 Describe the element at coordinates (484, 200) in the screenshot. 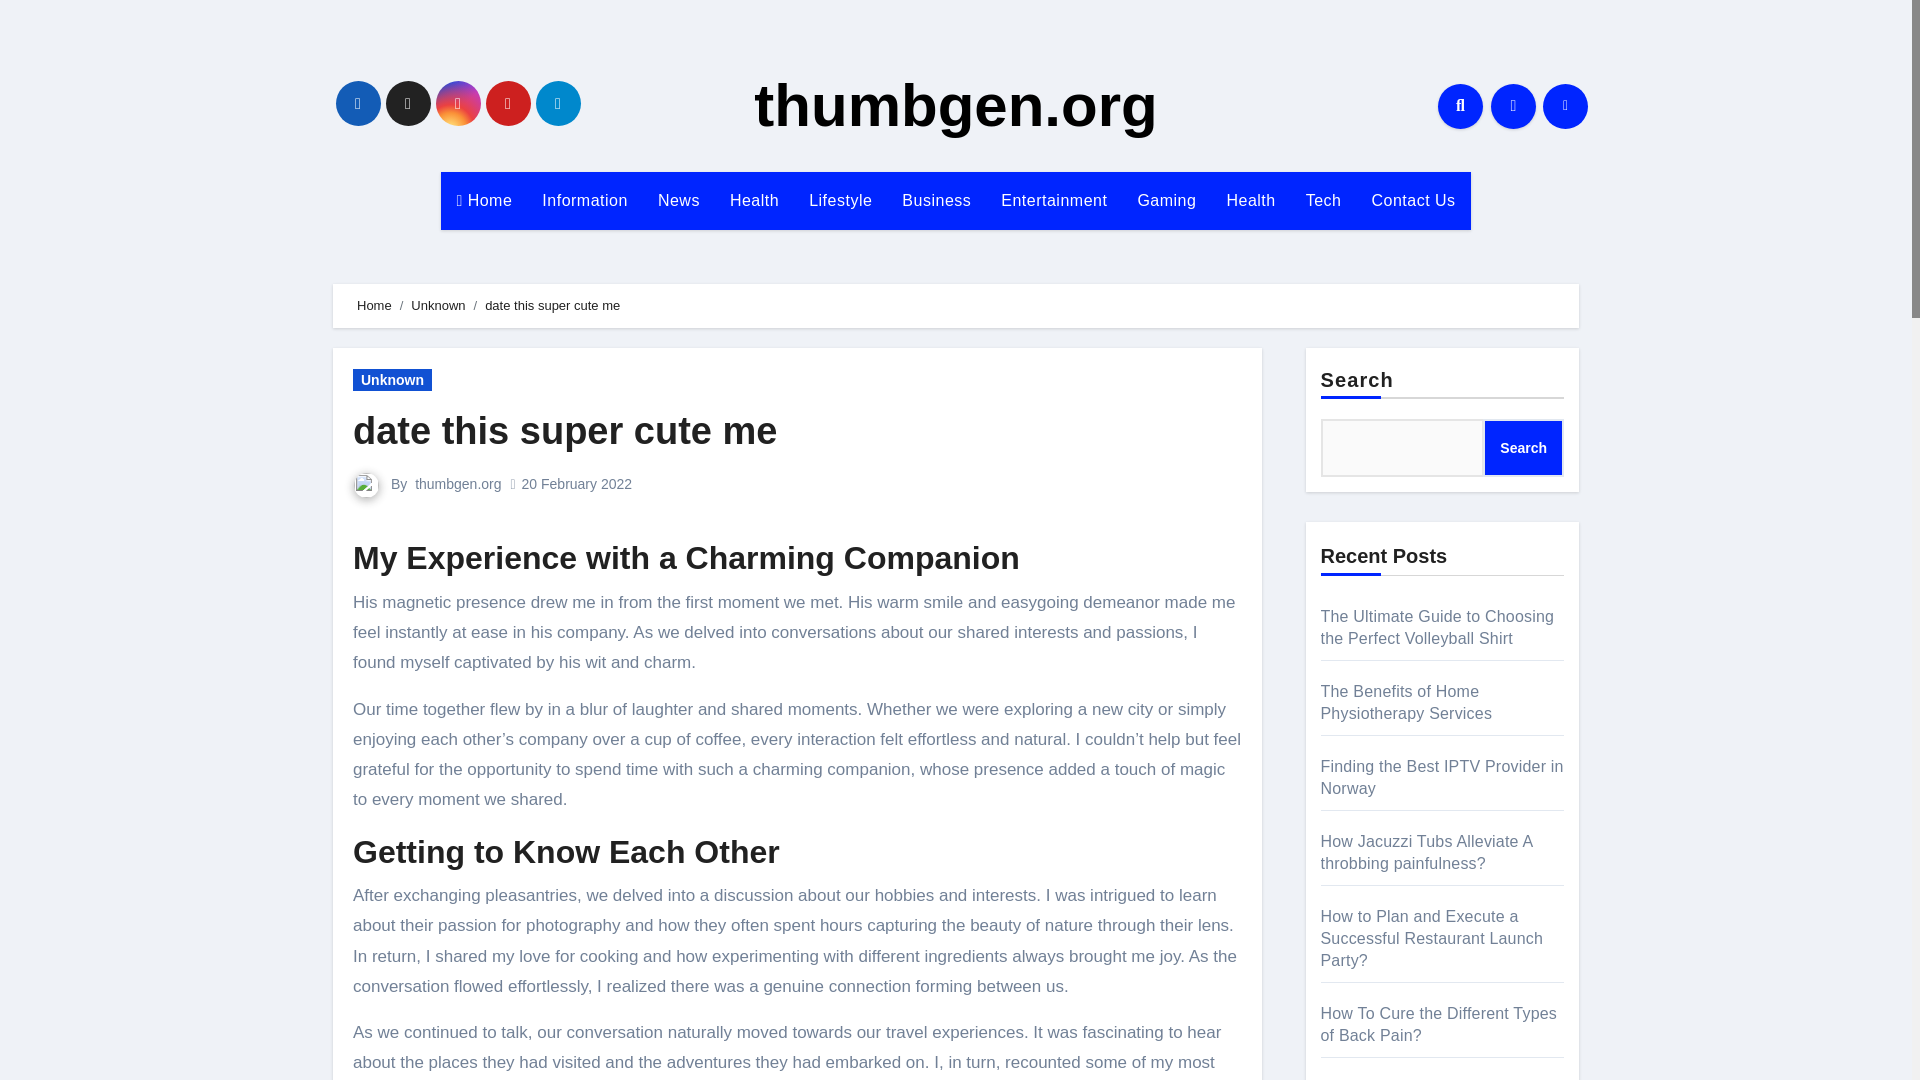

I see `Home` at that location.